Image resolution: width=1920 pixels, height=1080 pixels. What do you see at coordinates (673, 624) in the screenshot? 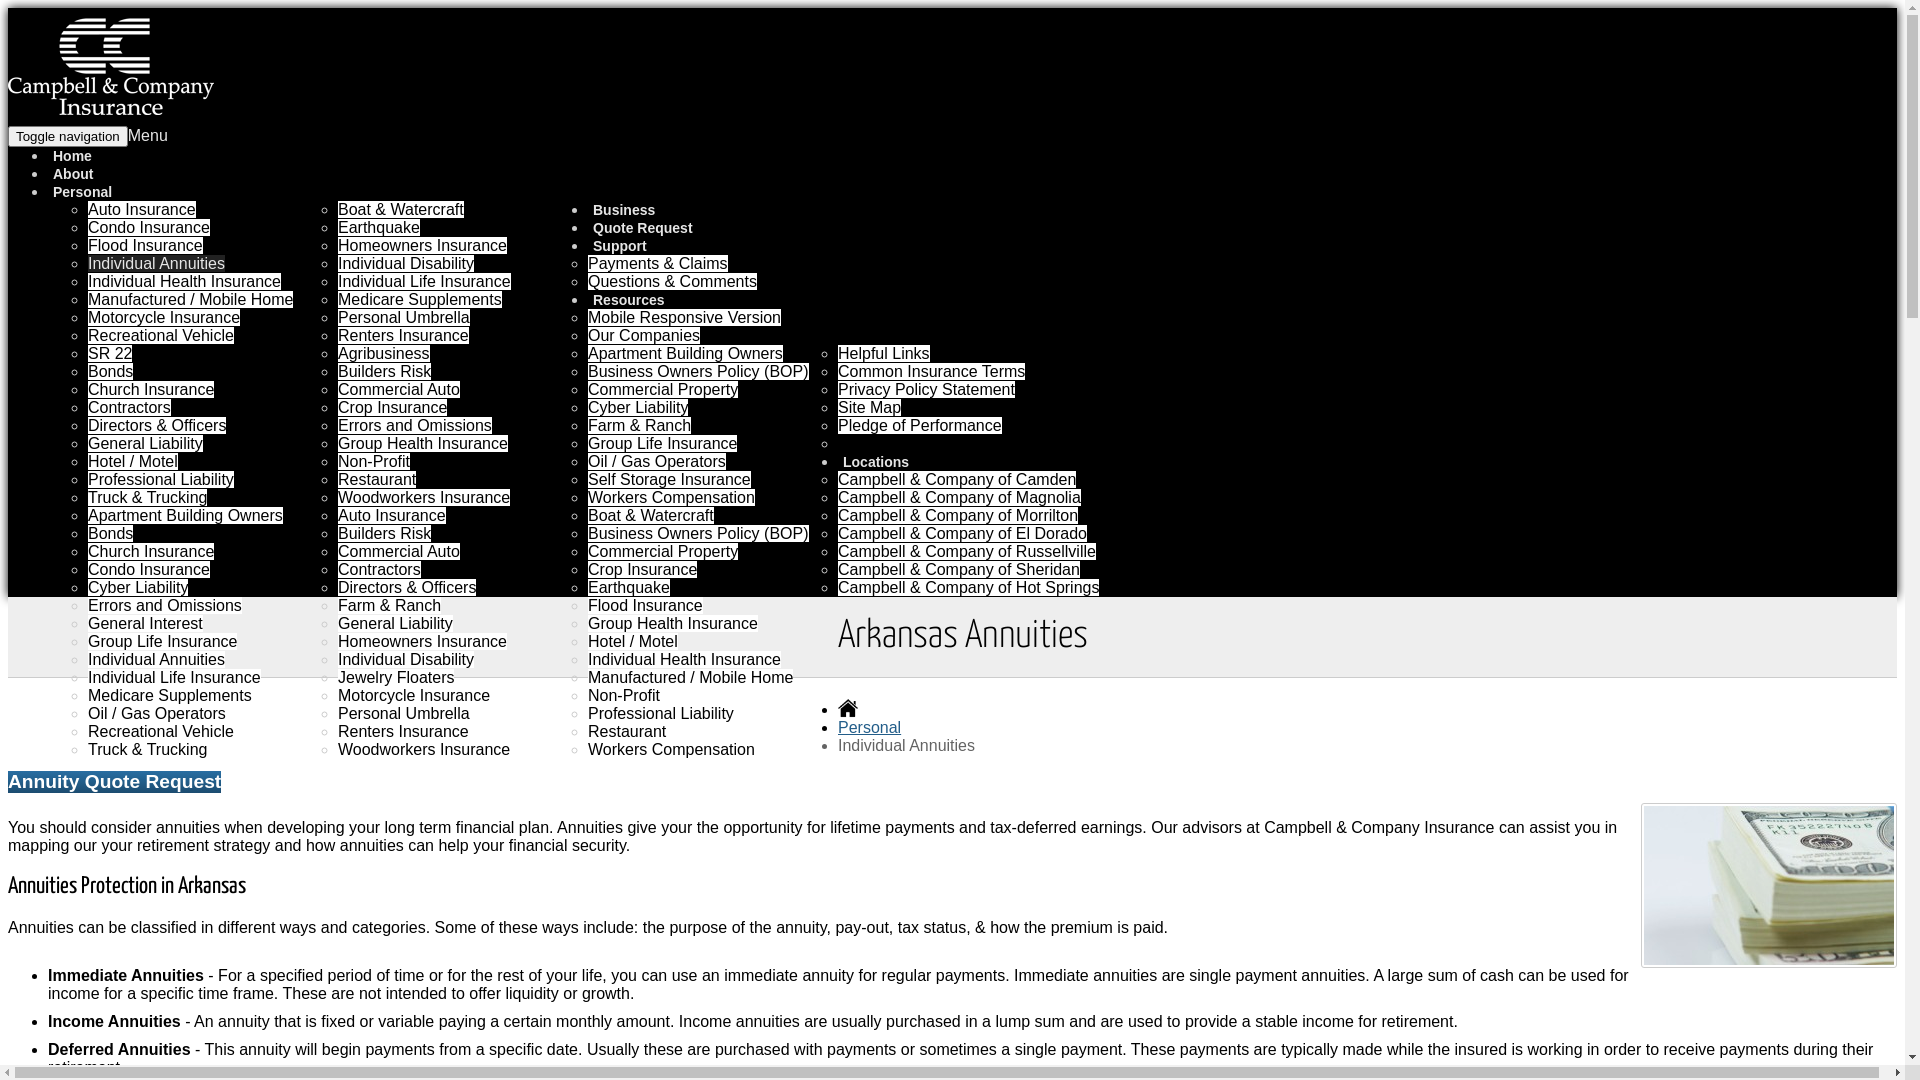
I see `Group Health Insurance` at bounding box center [673, 624].